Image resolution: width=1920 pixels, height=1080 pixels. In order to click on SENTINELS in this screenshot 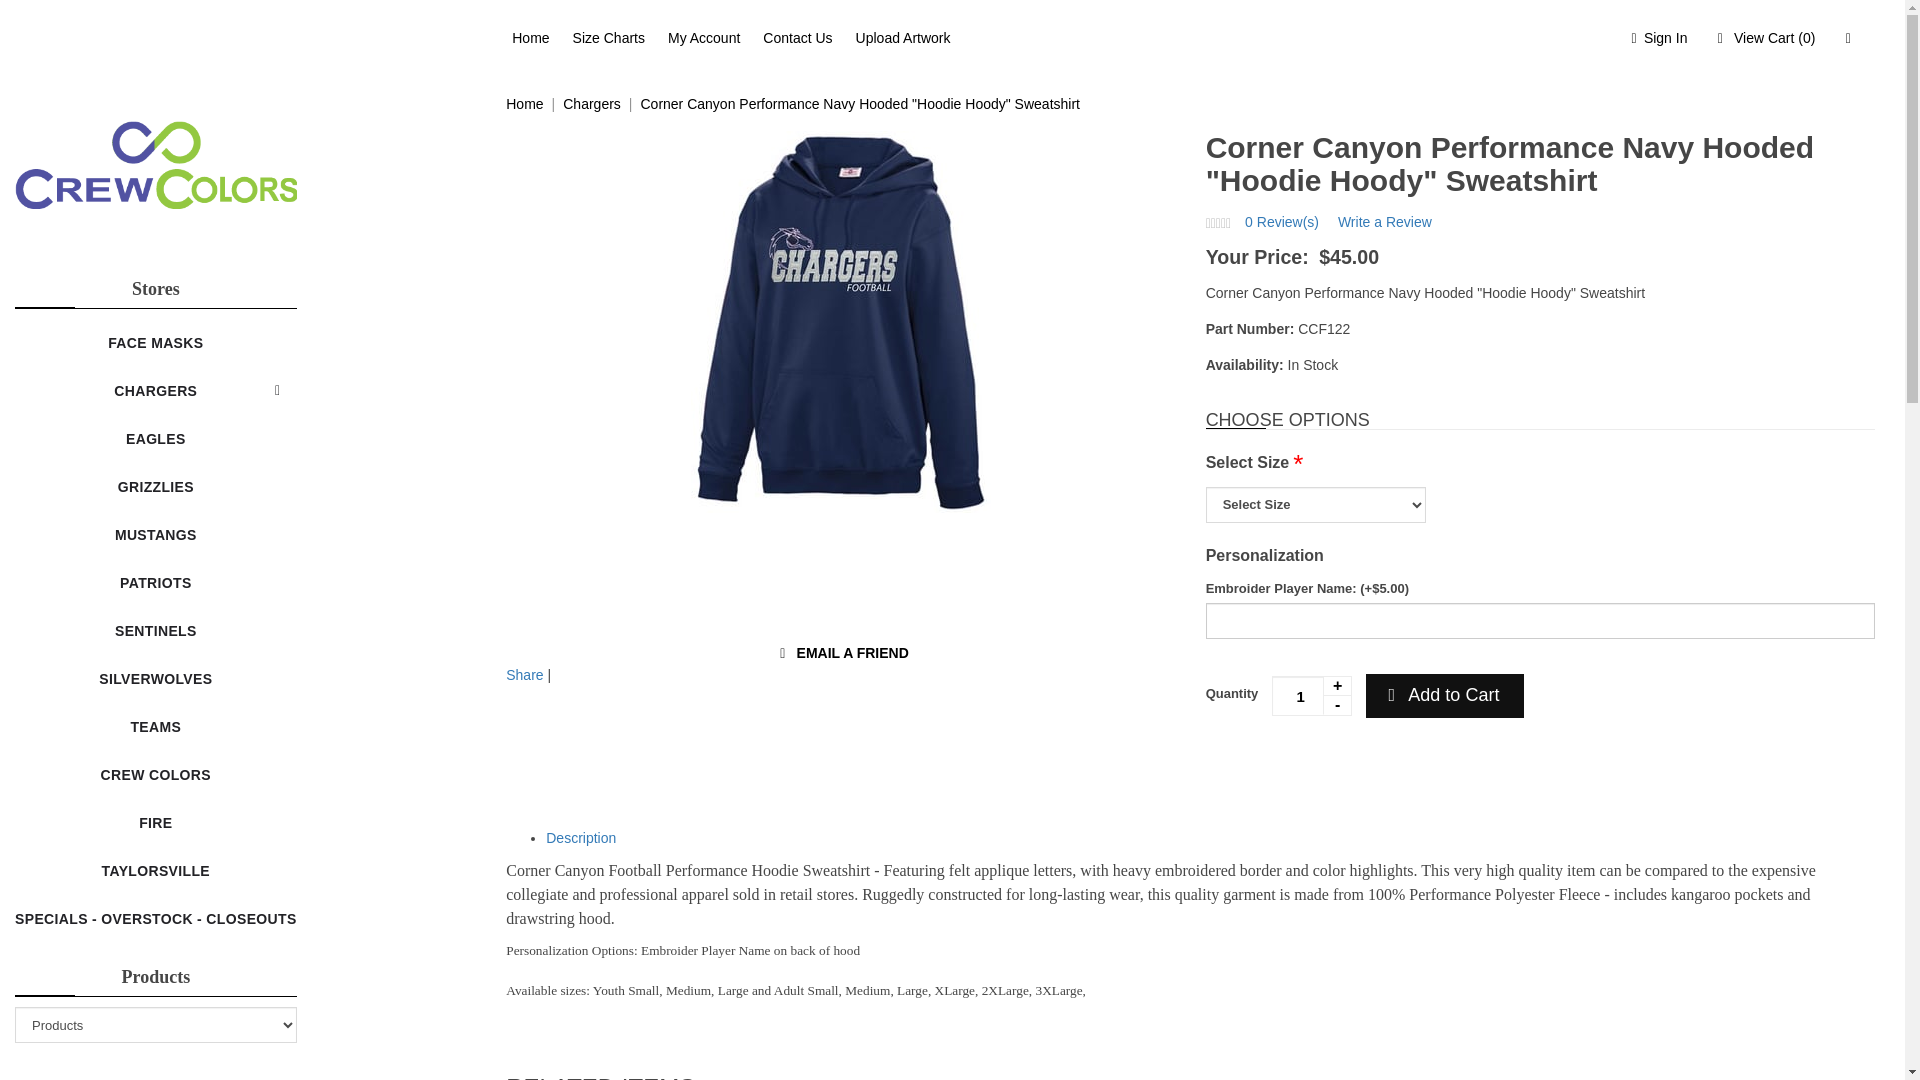, I will do `click(156, 630)`.